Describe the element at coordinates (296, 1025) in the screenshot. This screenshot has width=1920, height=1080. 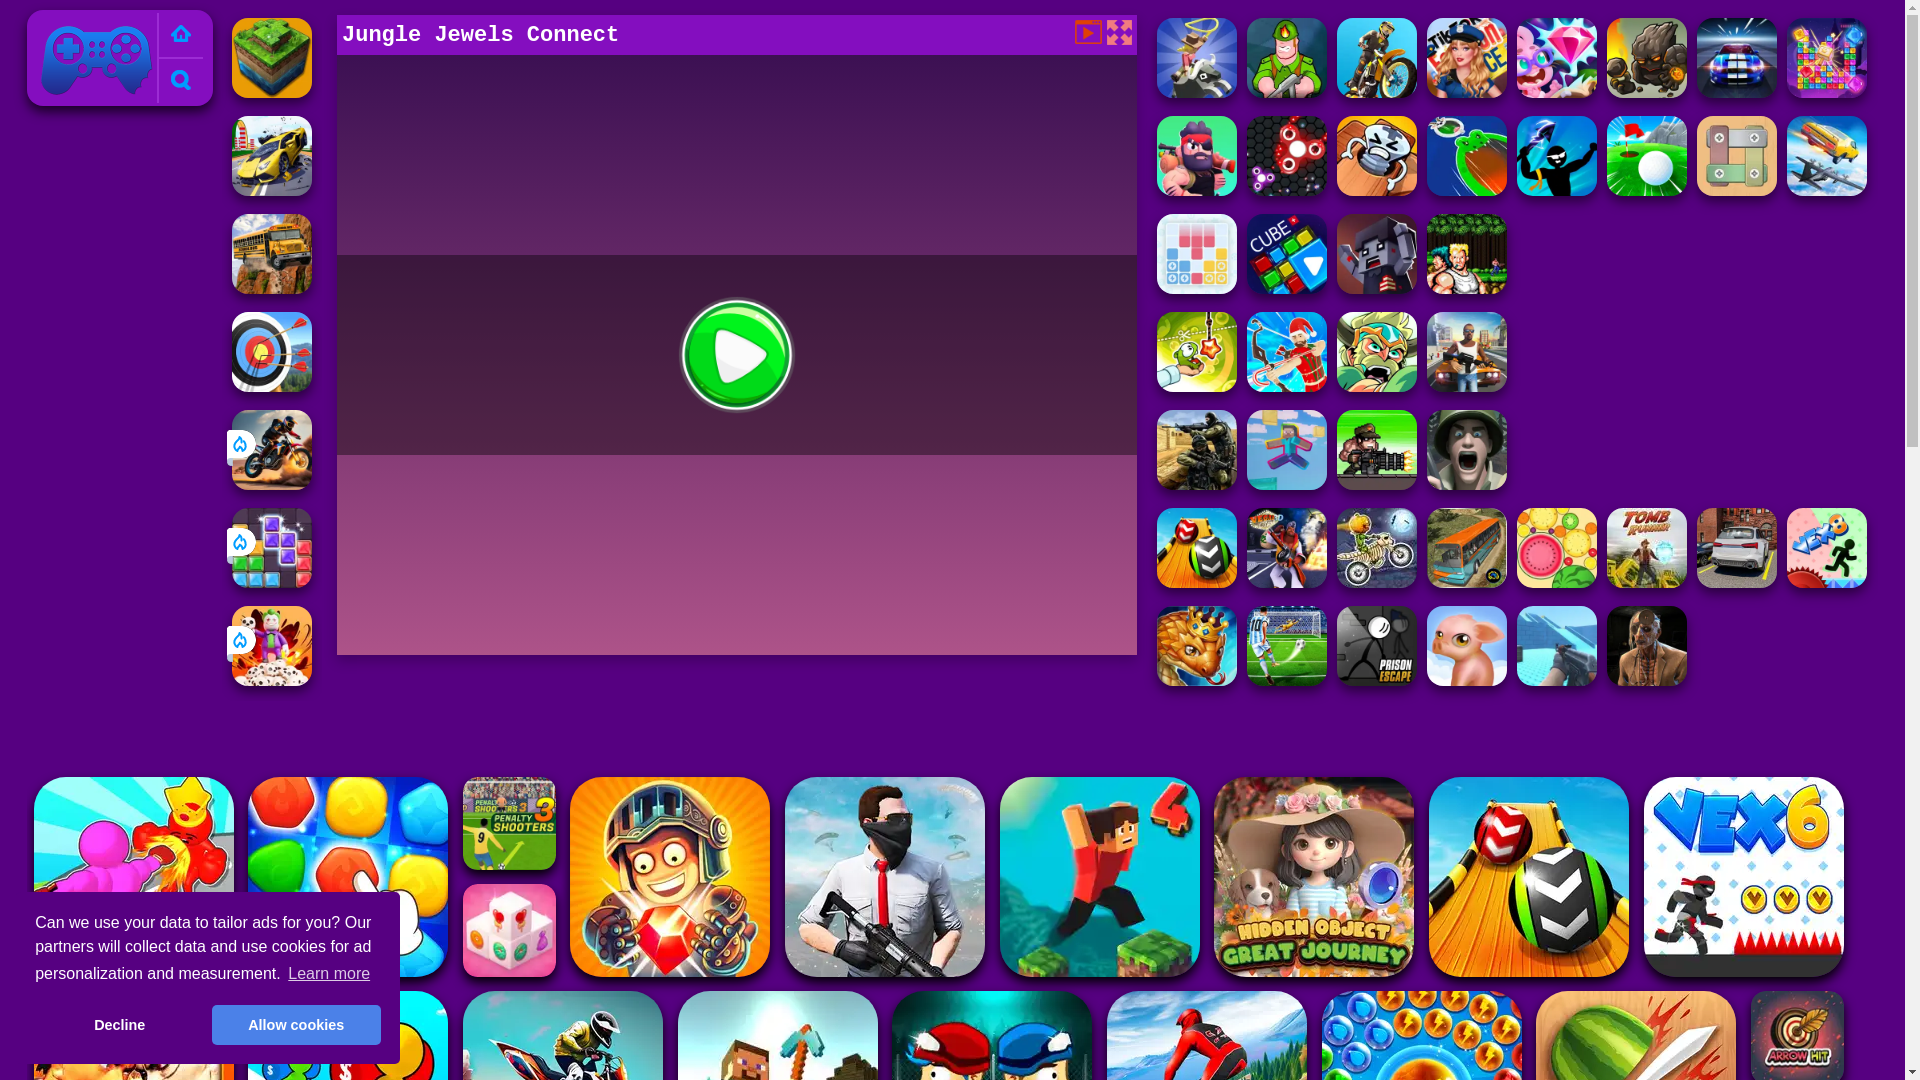
I see `Allow cookies` at that location.